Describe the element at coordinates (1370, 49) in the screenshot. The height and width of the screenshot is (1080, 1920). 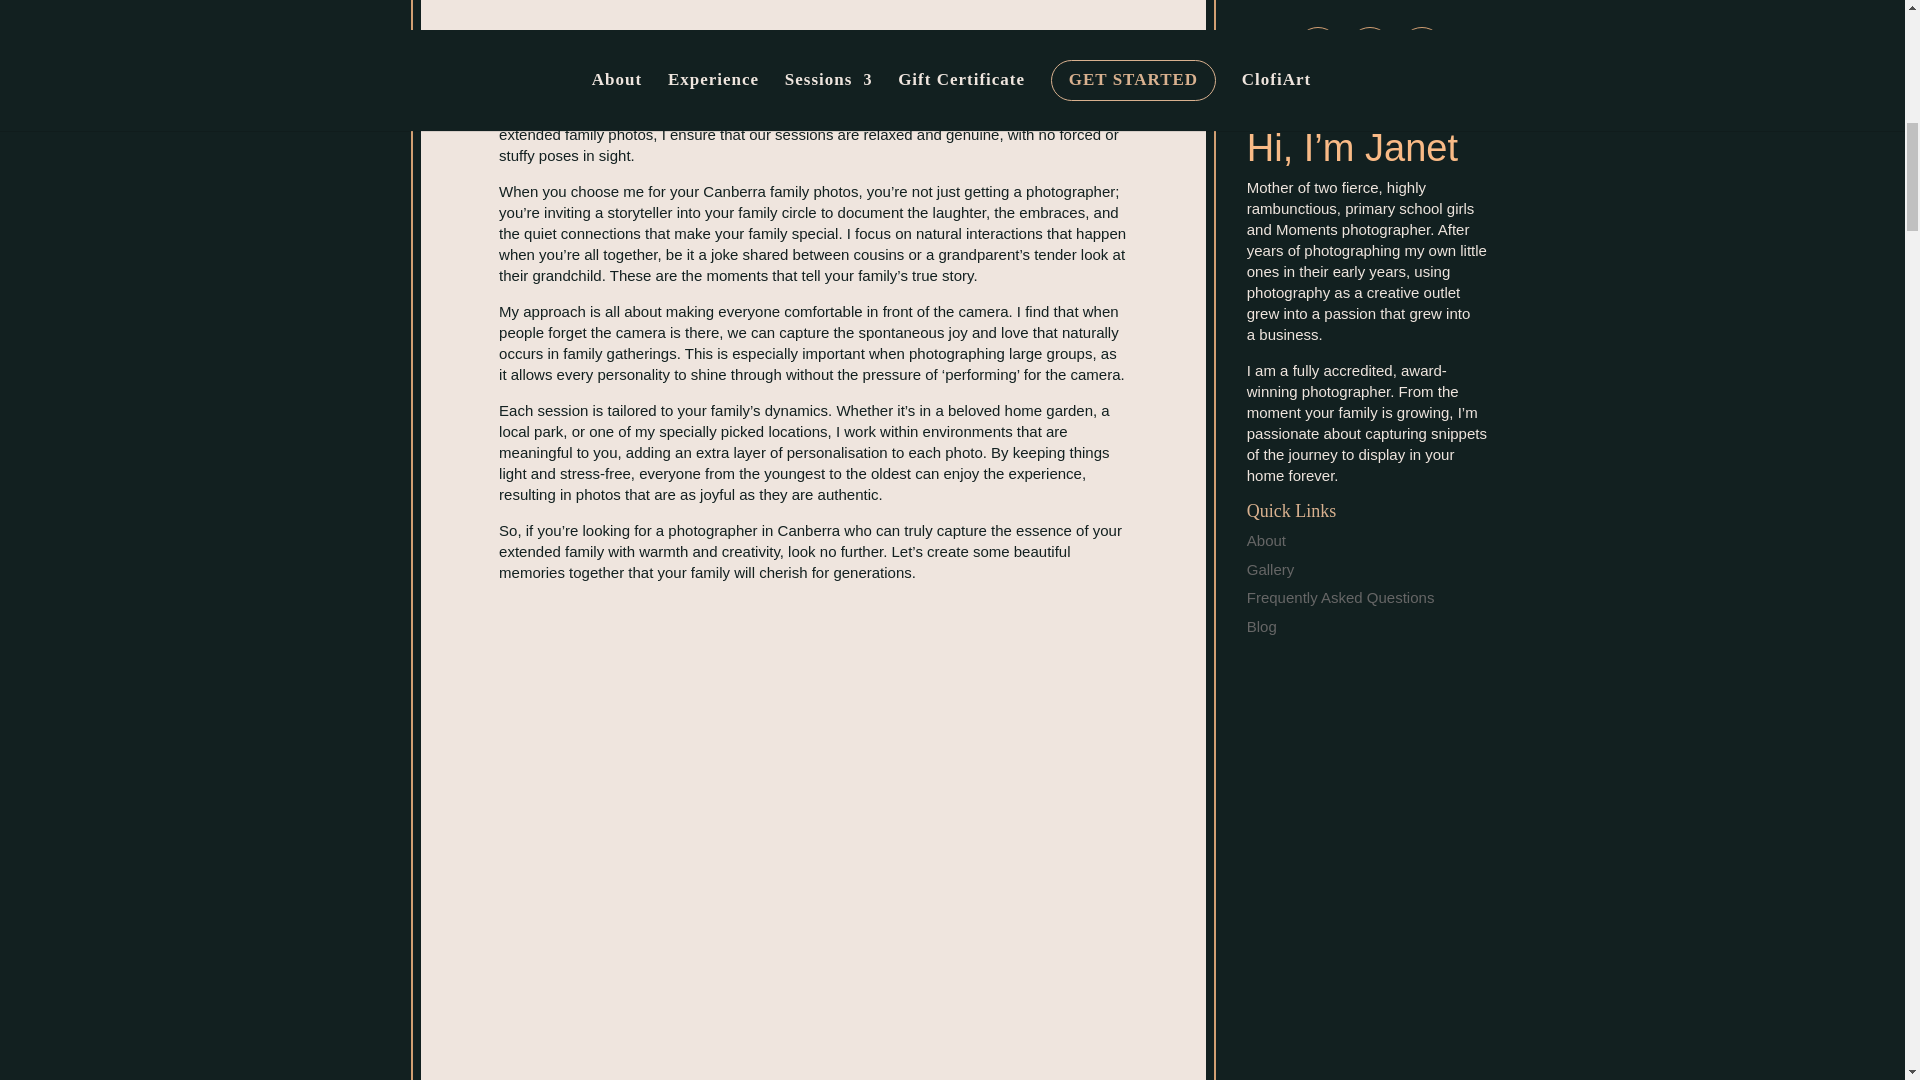
I see `Follow on Instagram` at that location.